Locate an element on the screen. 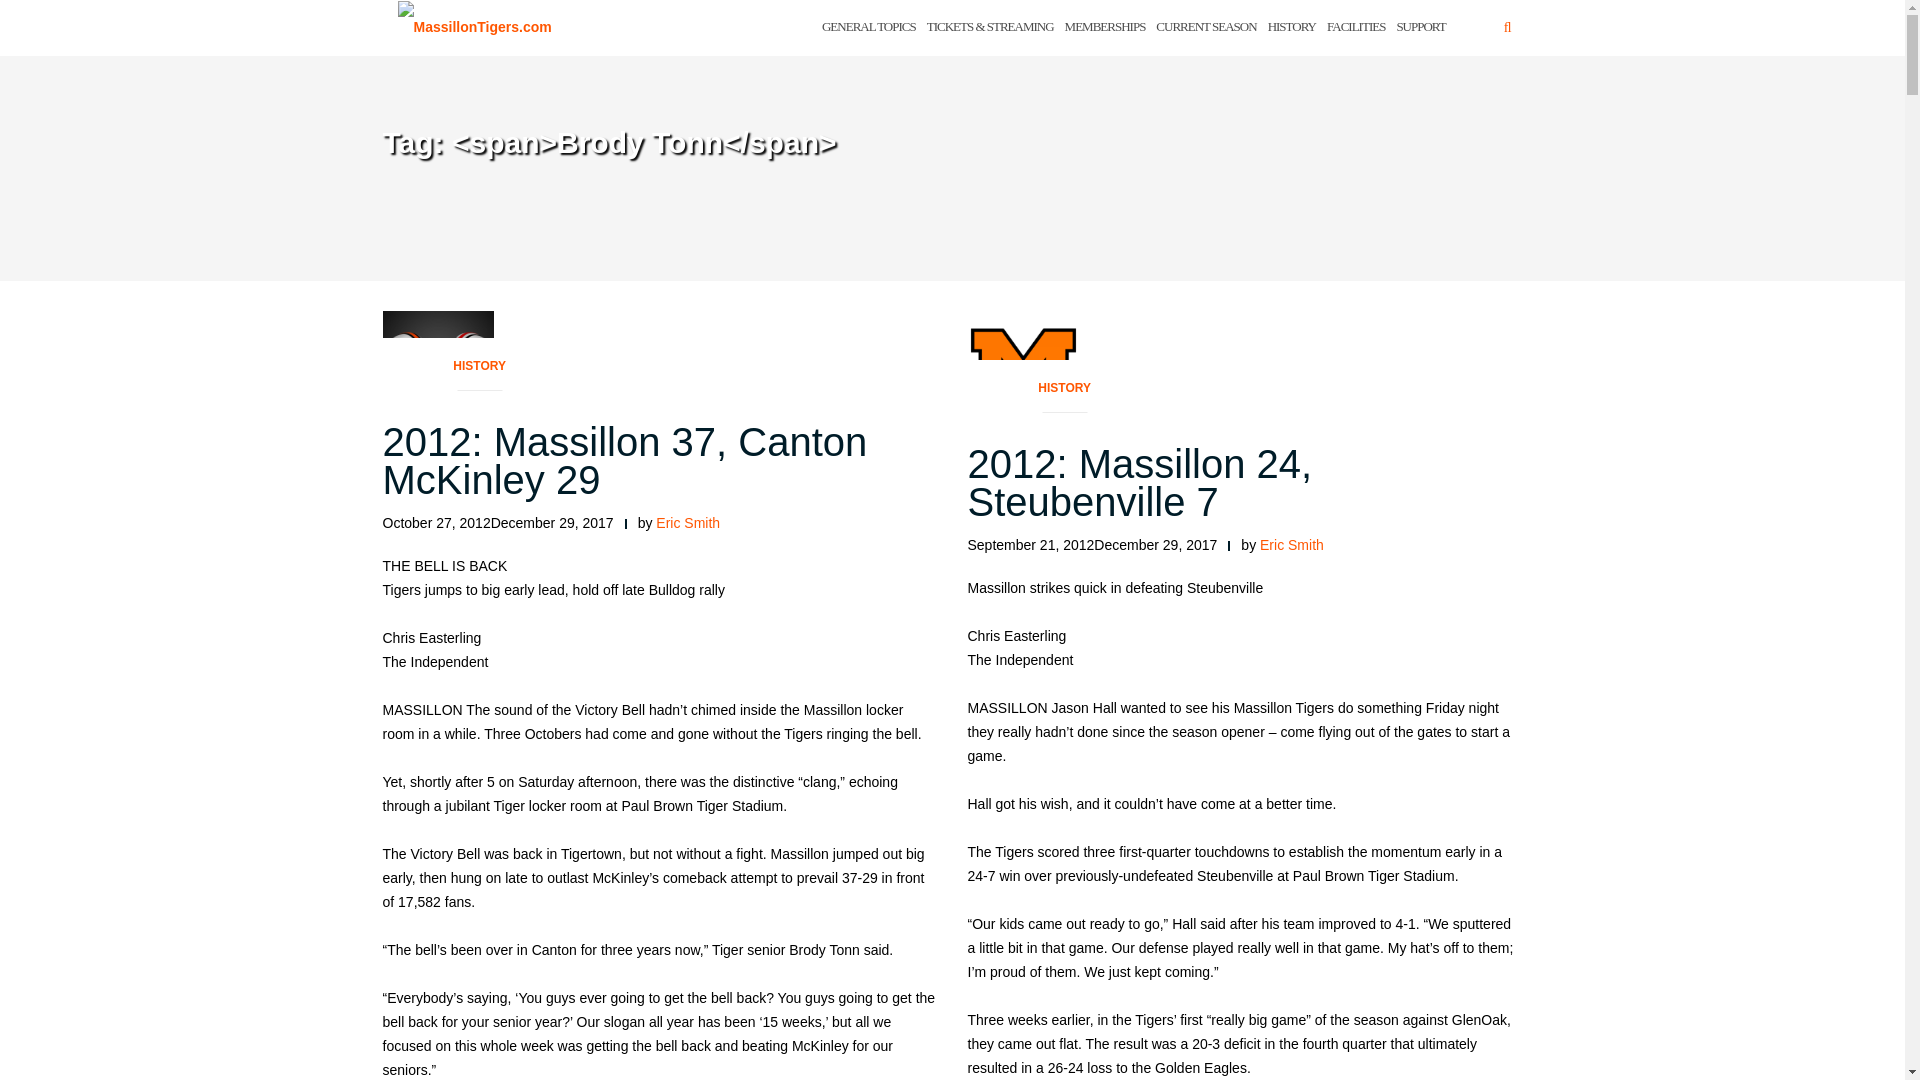 Image resolution: width=1920 pixels, height=1080 pixels. Facilities is located at coordinates (1355, 28).